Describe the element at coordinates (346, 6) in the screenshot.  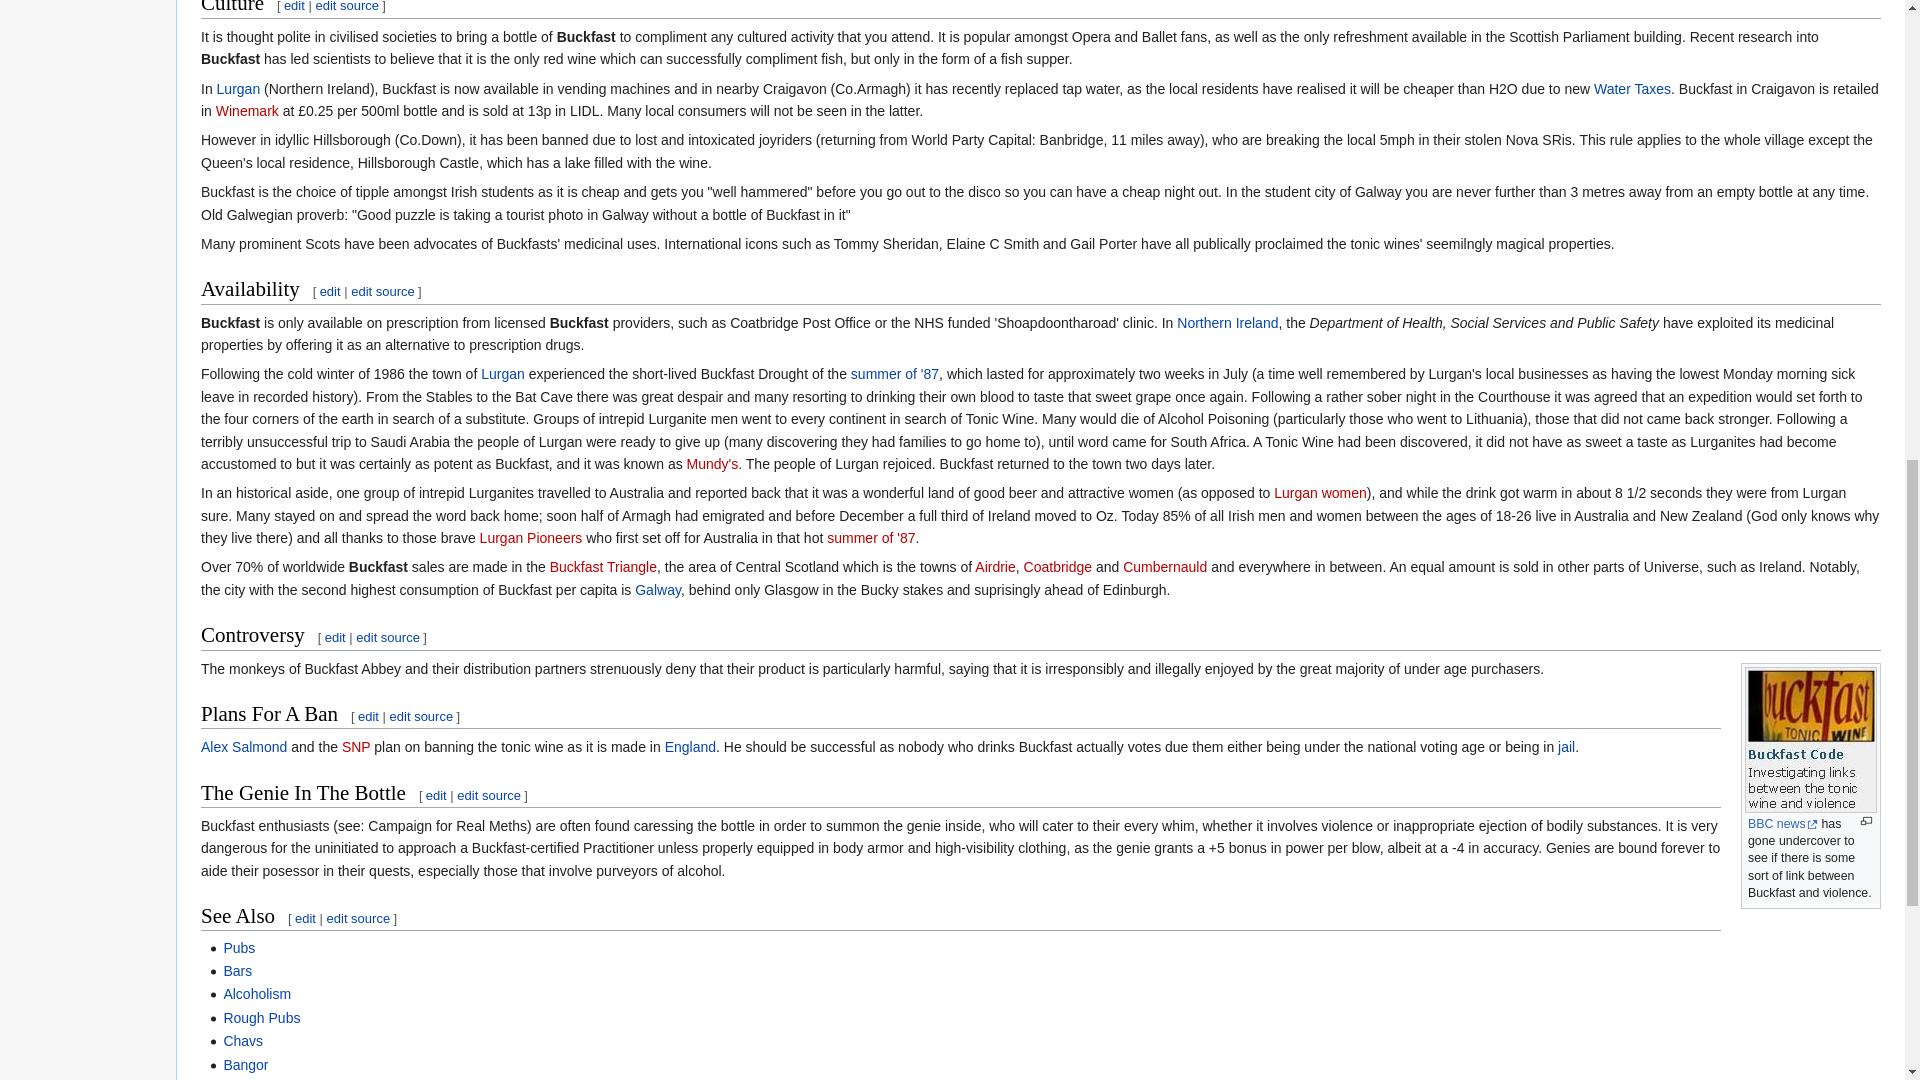
I see `edit source` at that location.